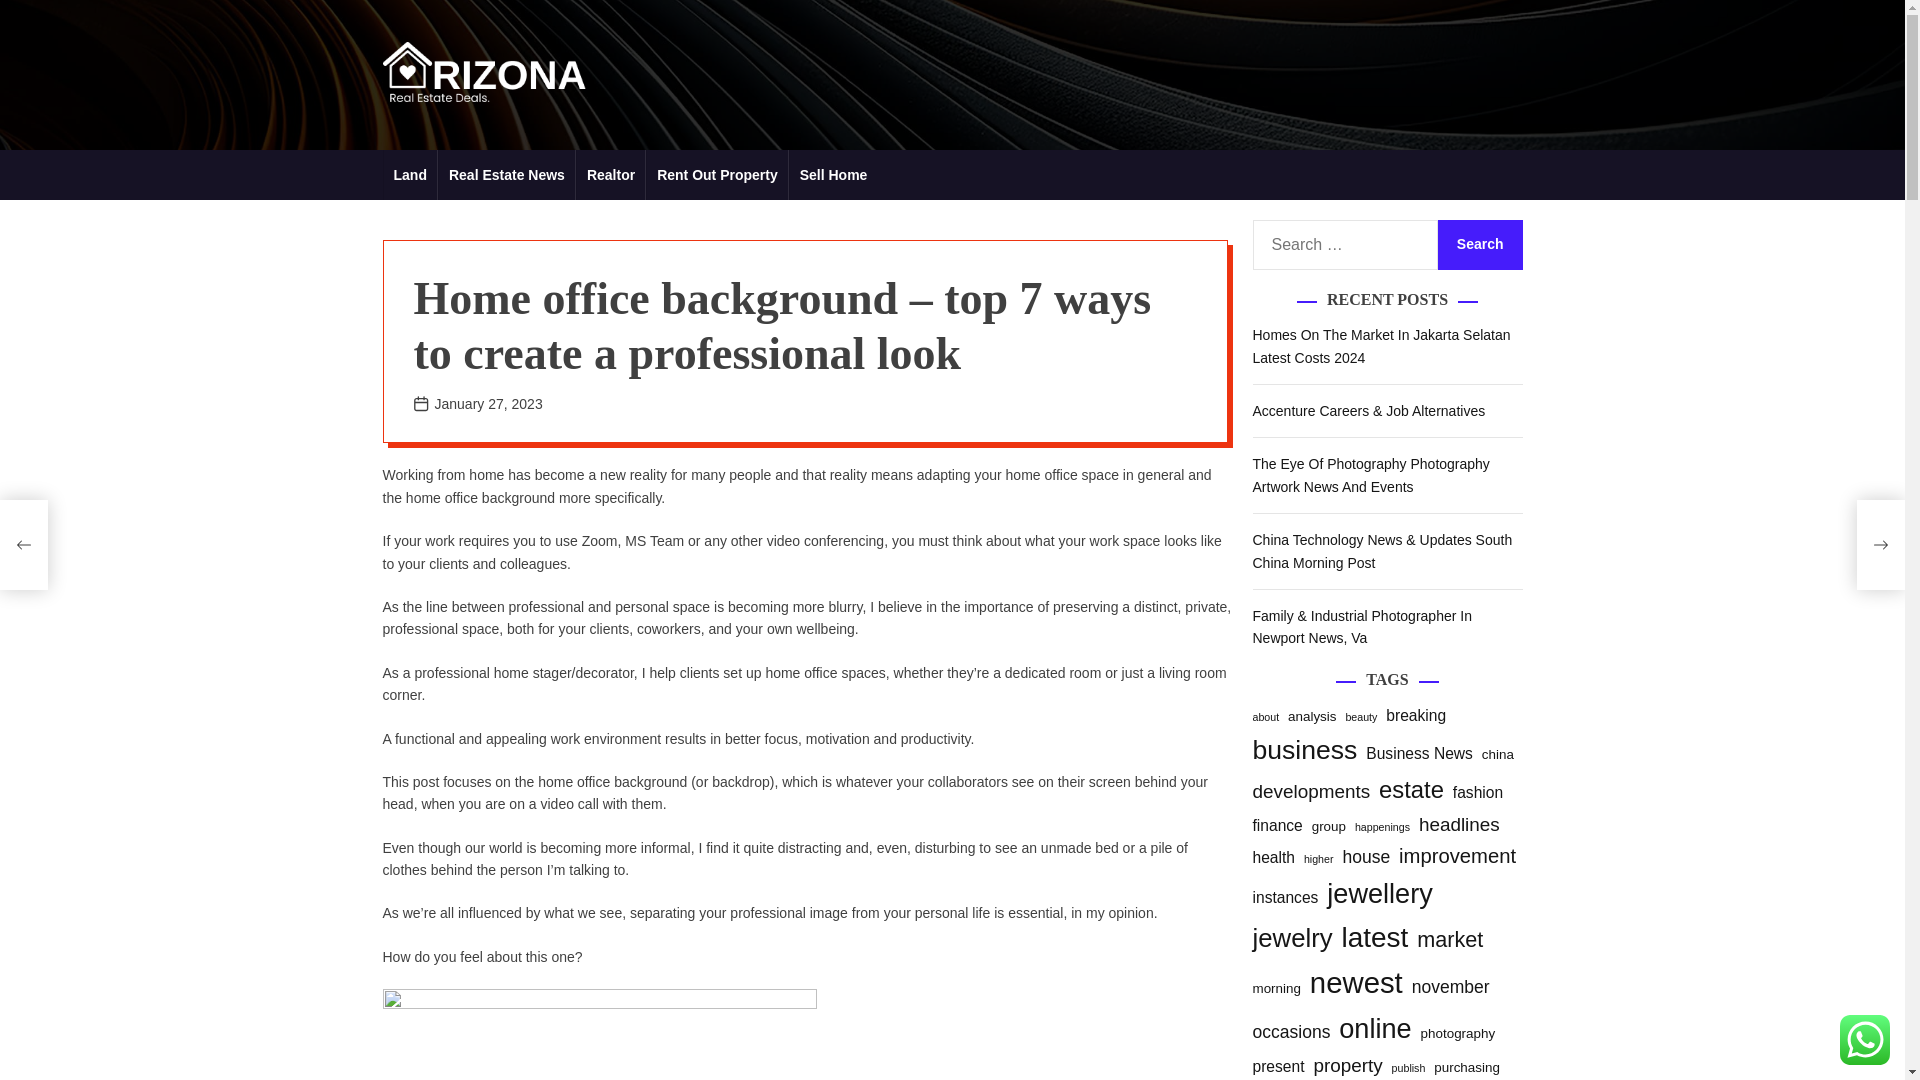 Image resolution: width=1920 pixels, height=1080 pixels. What do you see at coordinates (1370, 474) in the screenshot?
I see `The Eye Of Photography Photography Artwork News And Events` at bounding box center [1370, 474].